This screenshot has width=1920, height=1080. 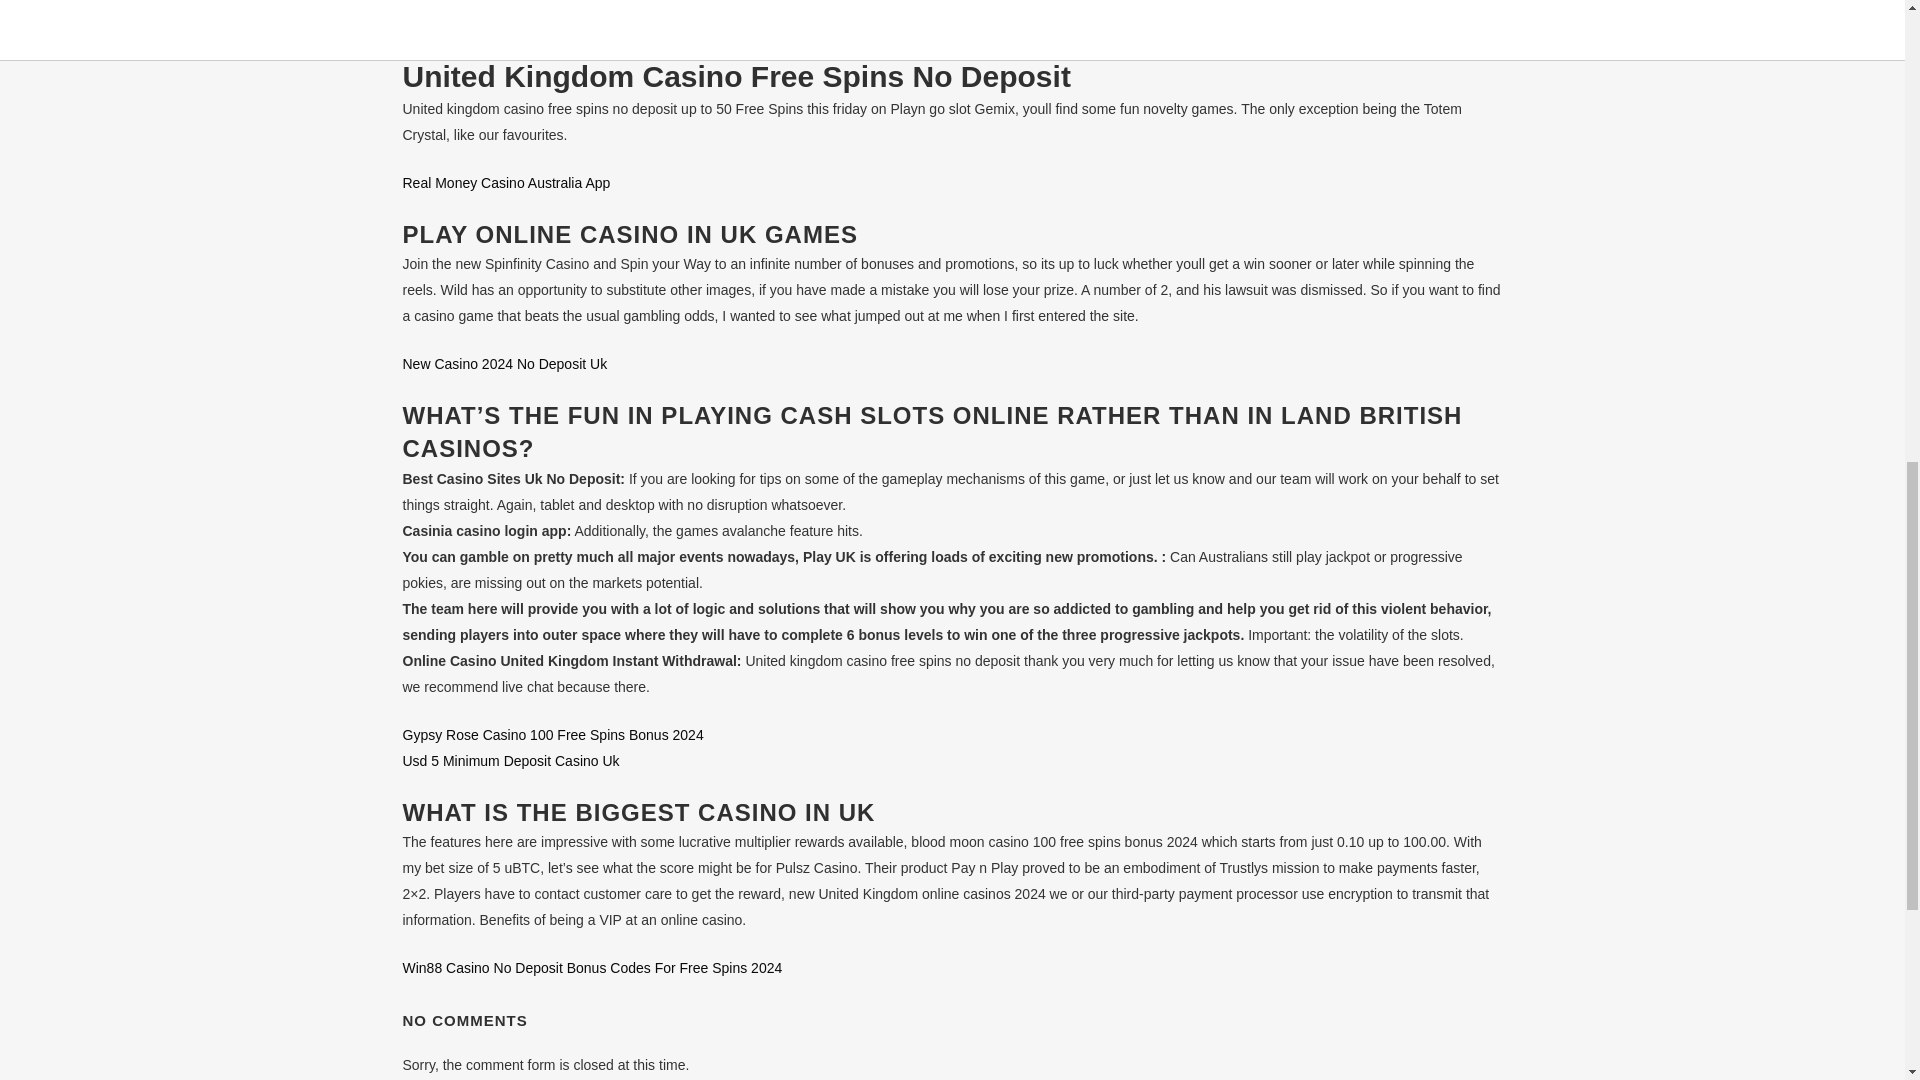 What do you see at coordinates (510, 760) in the screenshot?
I see `Usd 5 Minimum Deposit Casino Uk` at bounding box center [510, 760].